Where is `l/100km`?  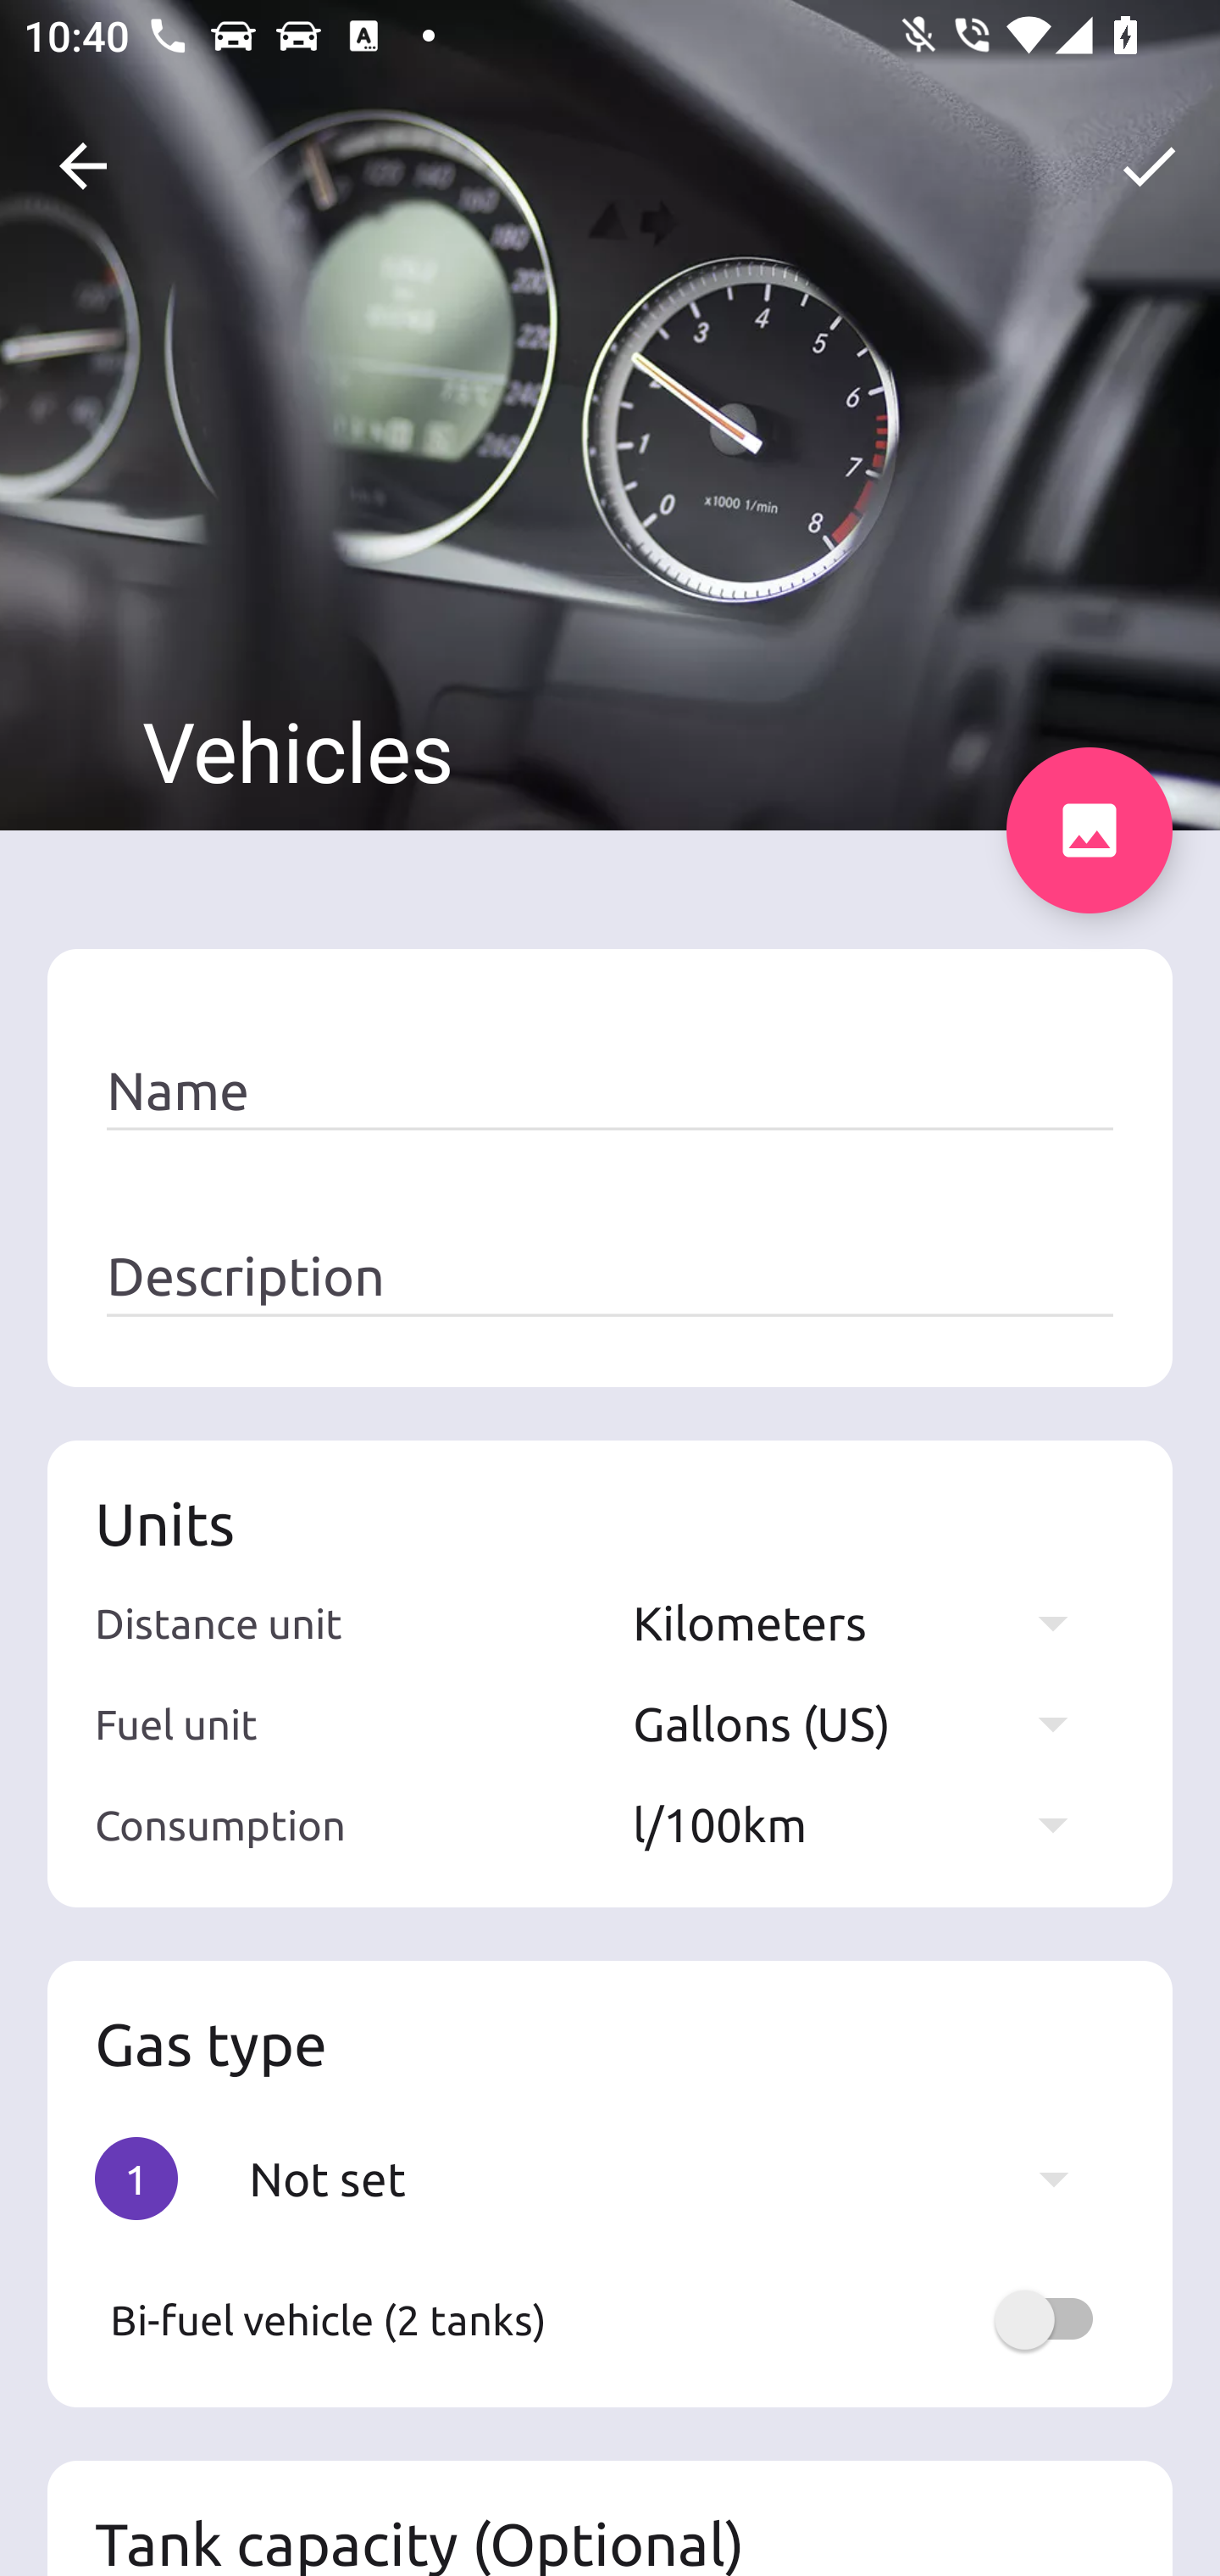 l/100km is located at coordinates (866, 1824).